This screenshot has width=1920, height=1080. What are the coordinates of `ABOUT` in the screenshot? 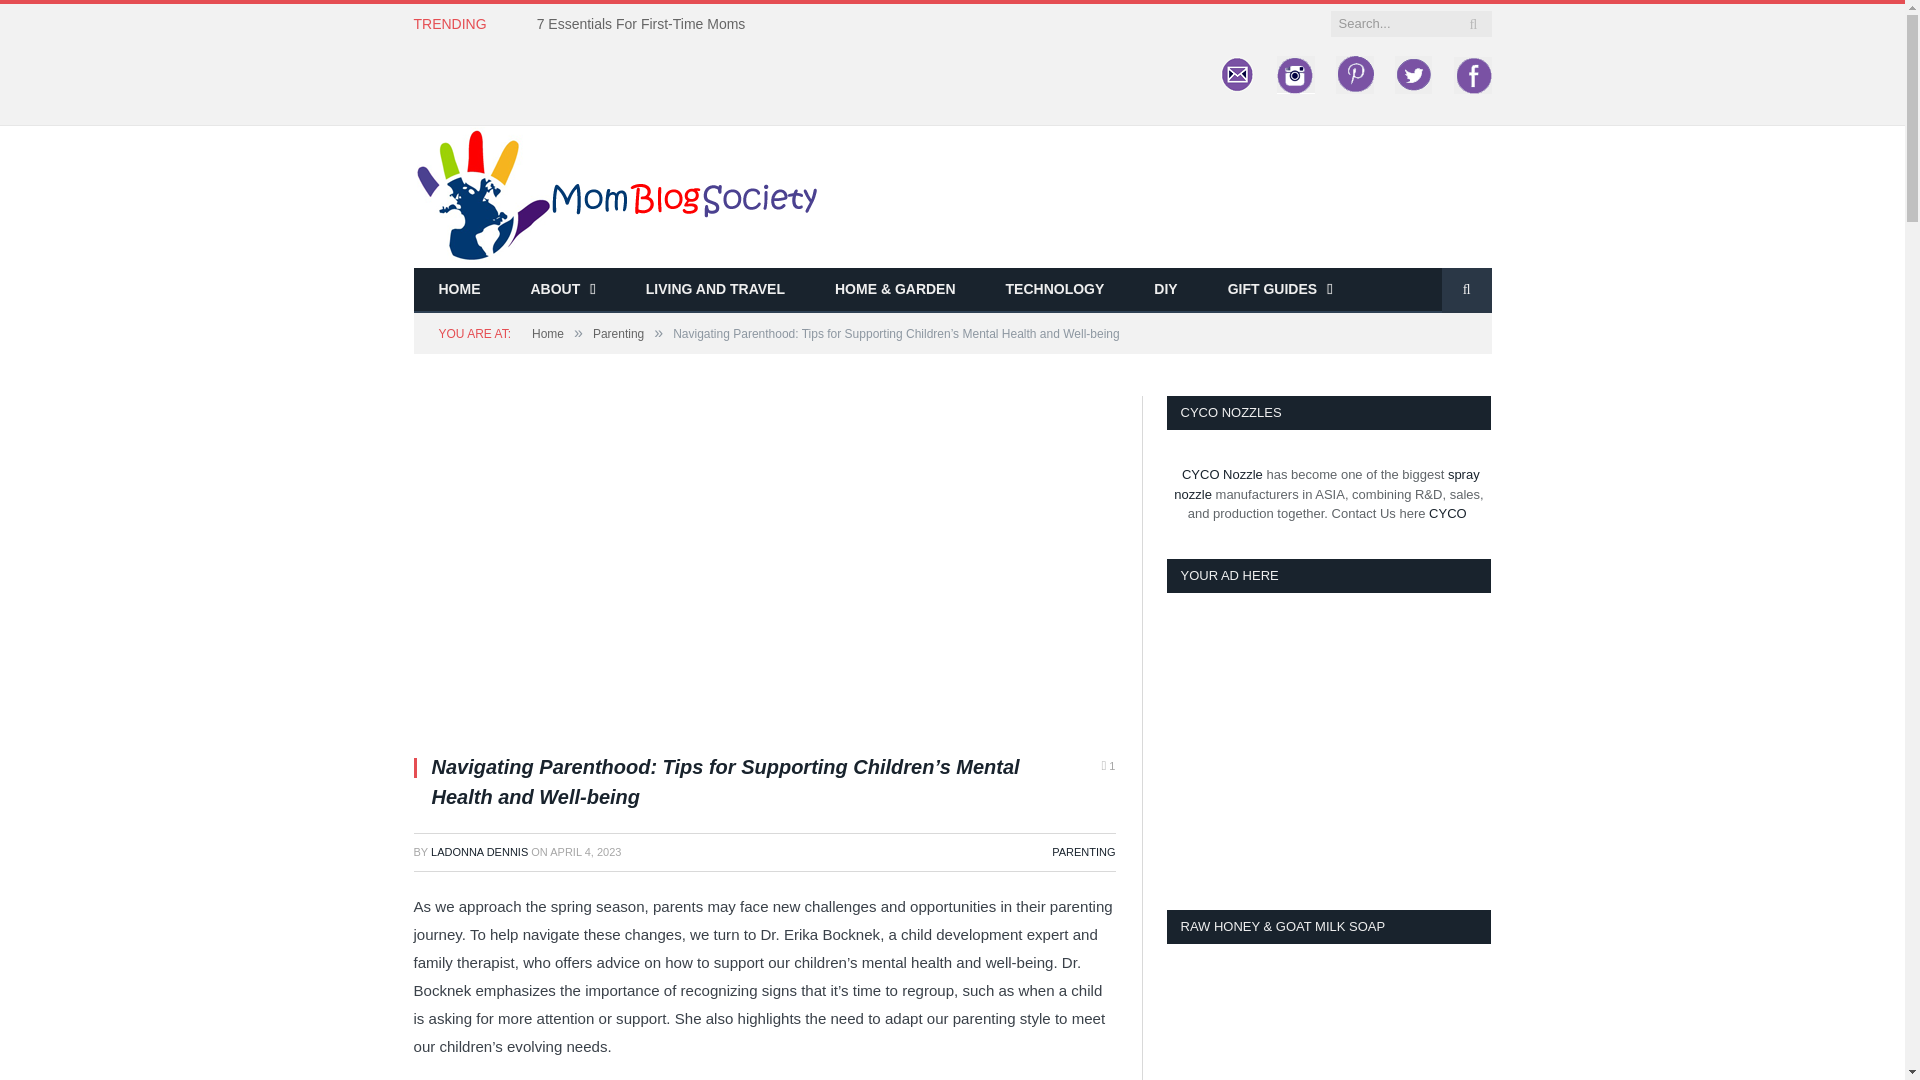 It's located at (563, 290).